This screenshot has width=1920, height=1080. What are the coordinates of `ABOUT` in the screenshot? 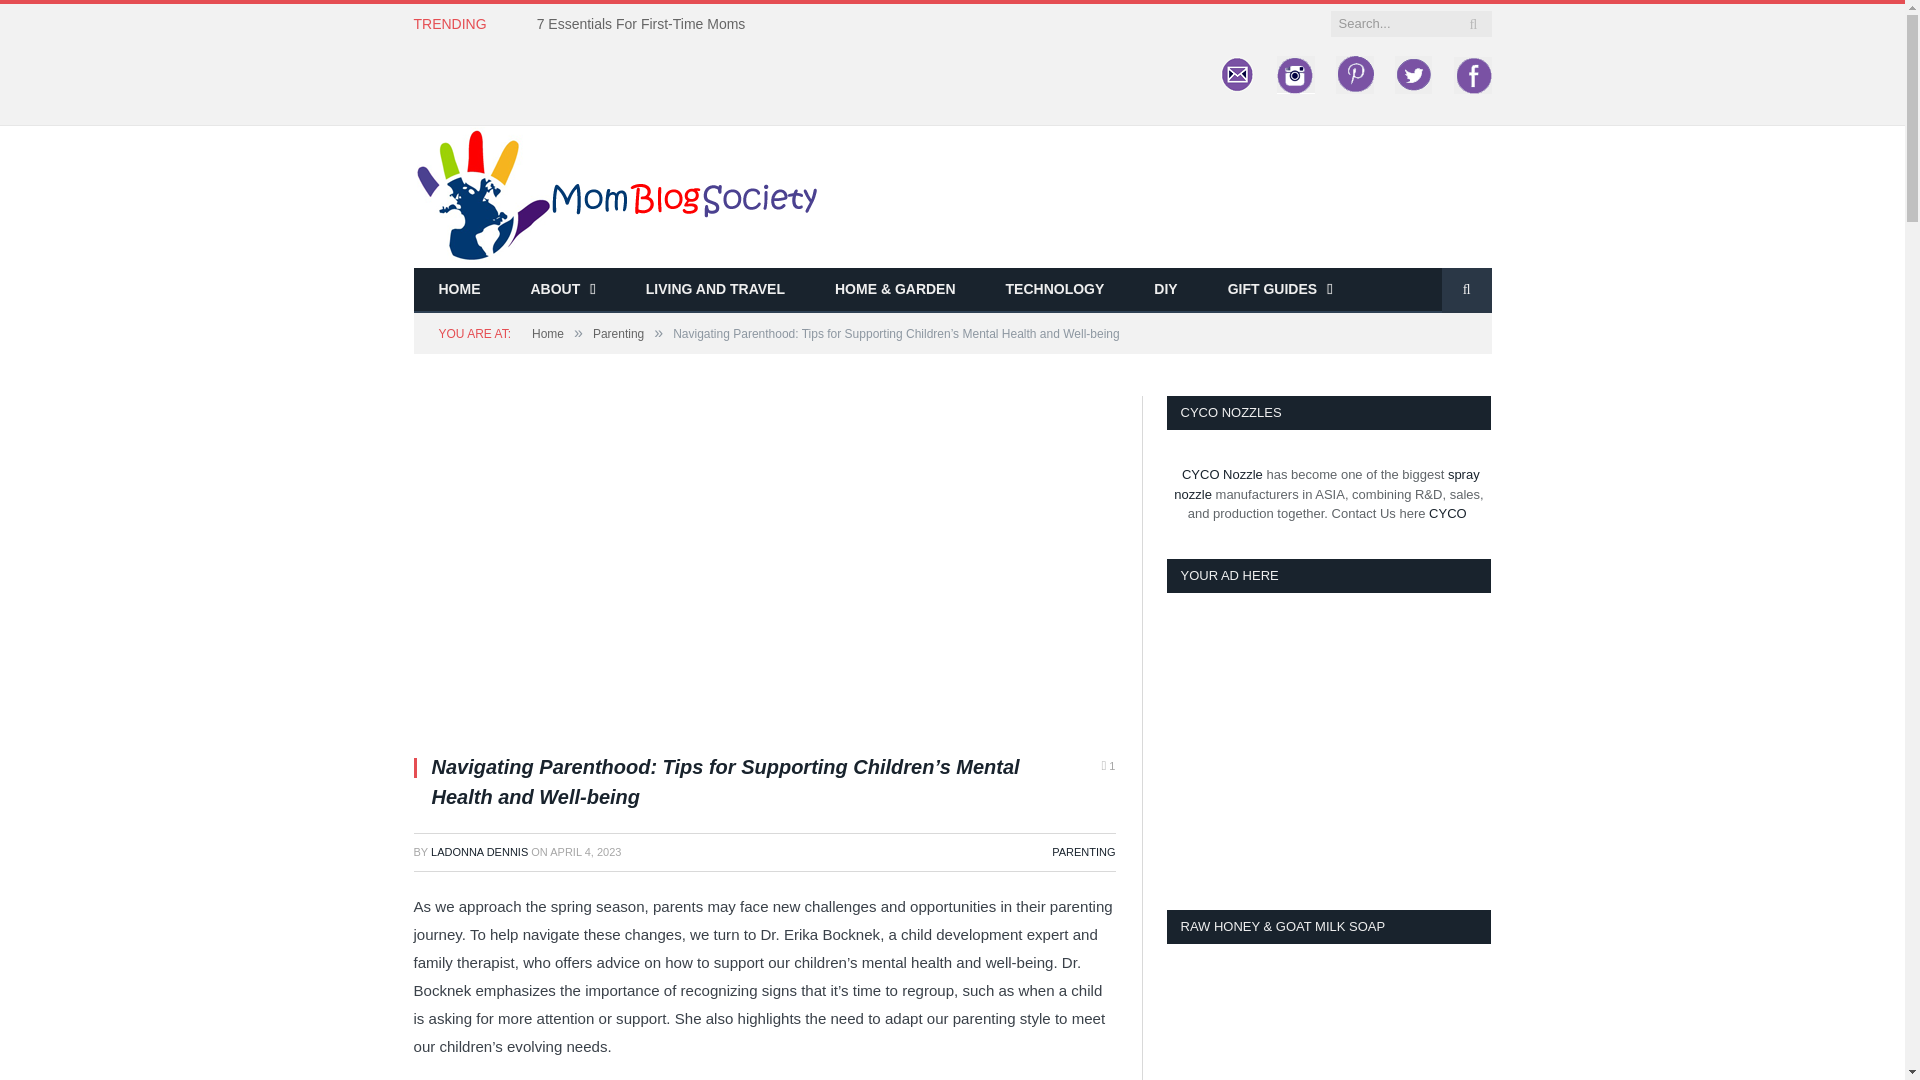 It's located at (563, 290).